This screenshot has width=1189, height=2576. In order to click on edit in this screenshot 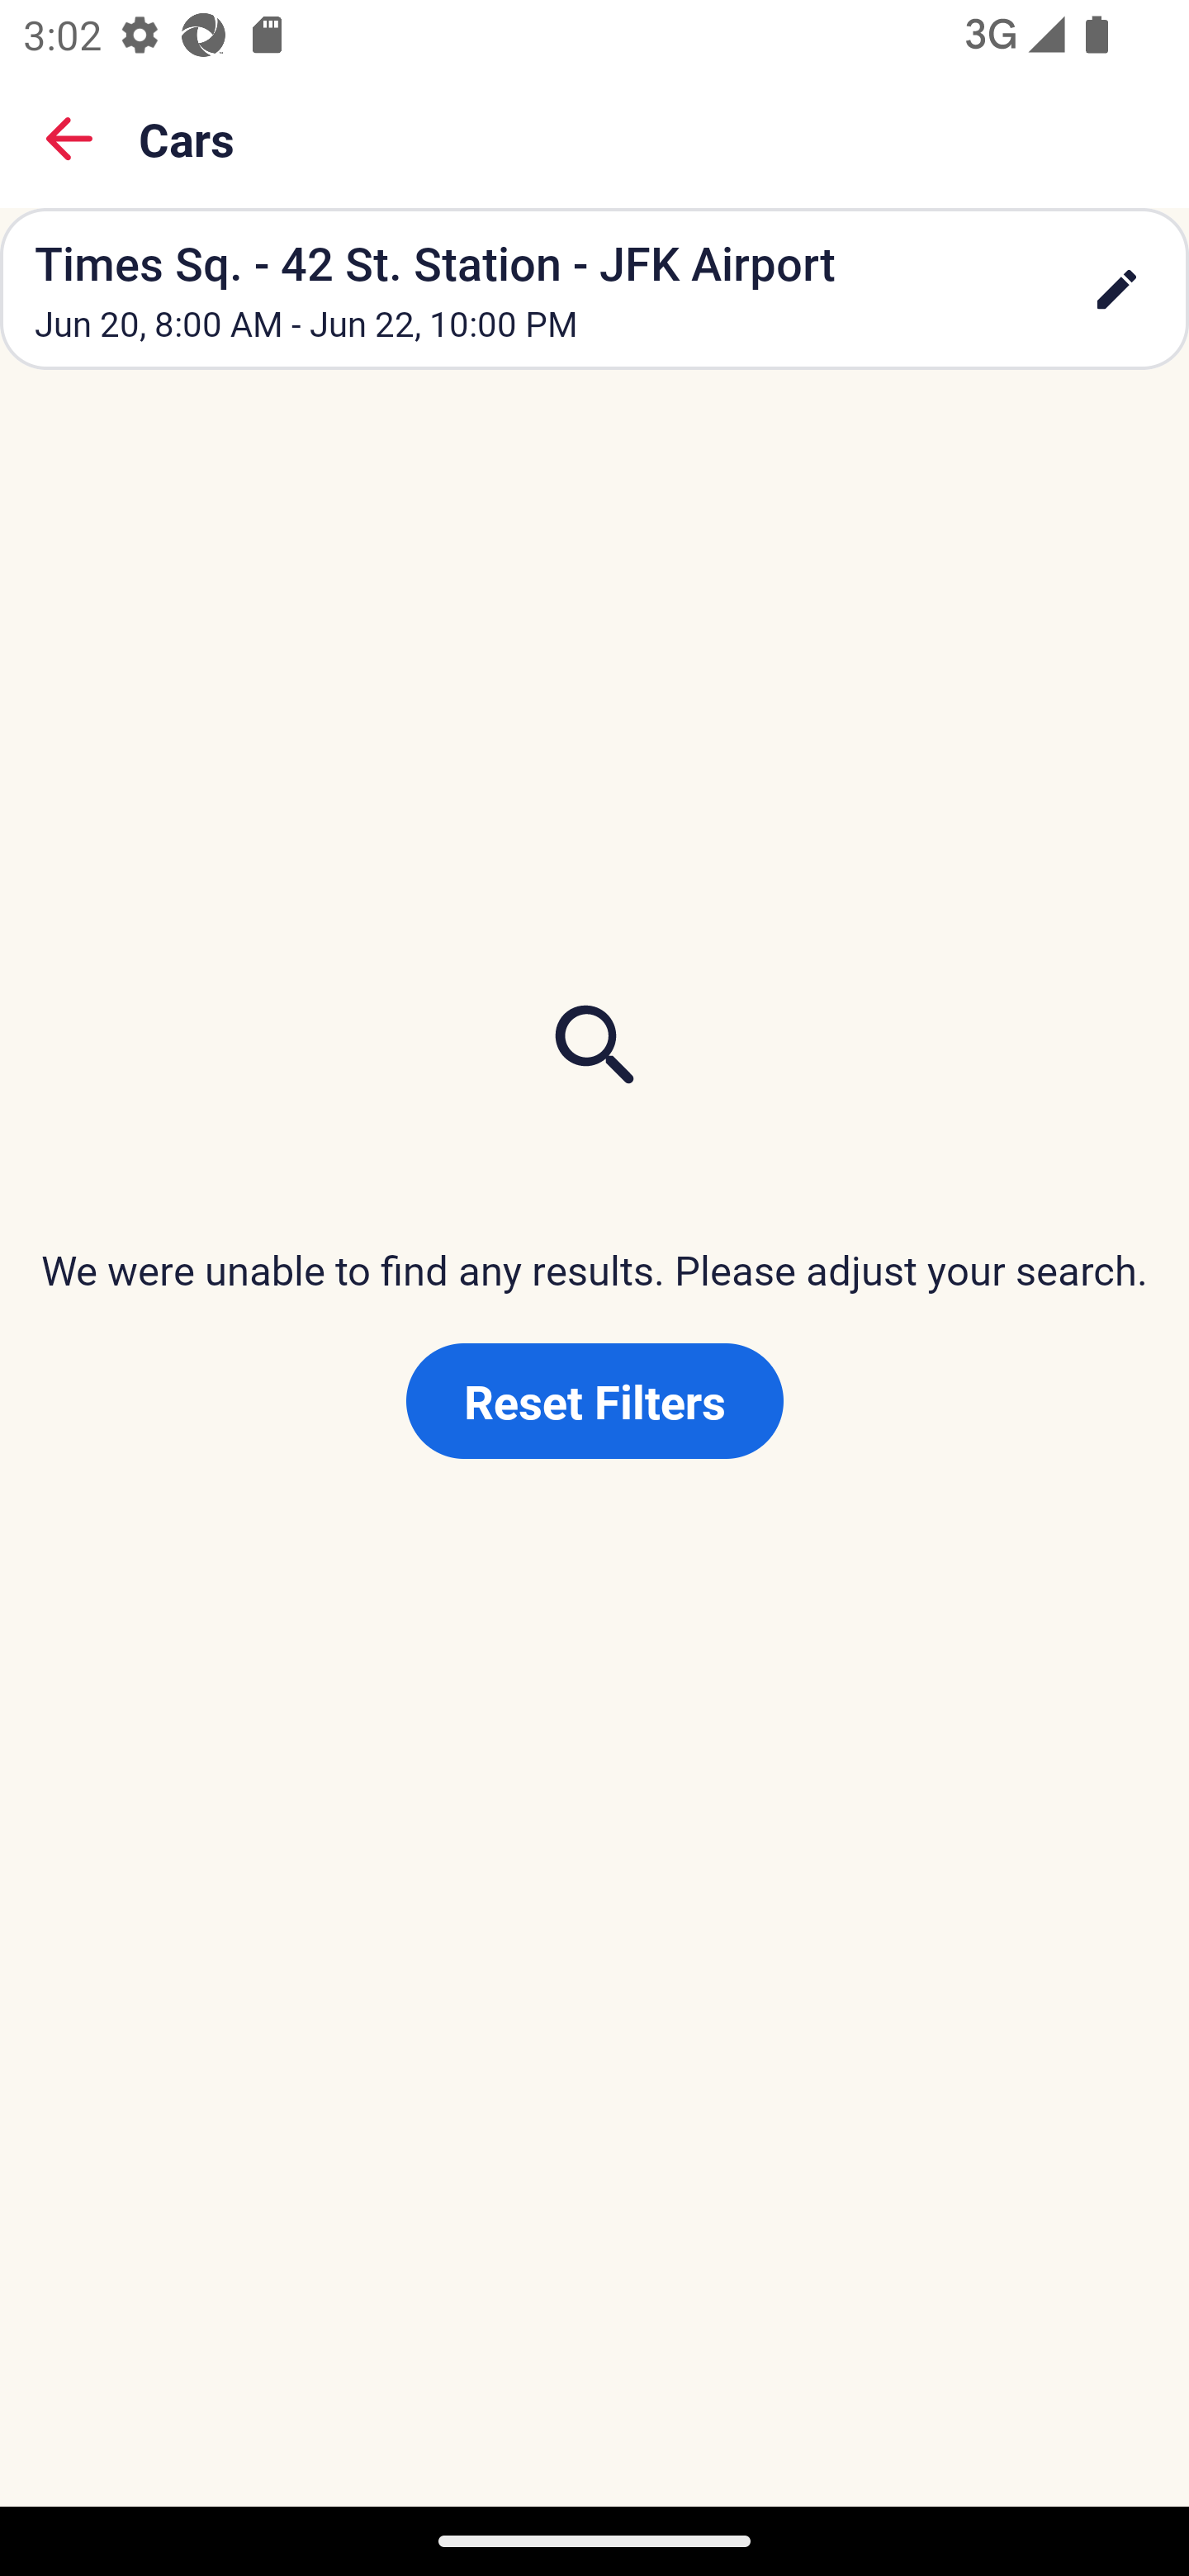, I will do `click(1116, 289)`.